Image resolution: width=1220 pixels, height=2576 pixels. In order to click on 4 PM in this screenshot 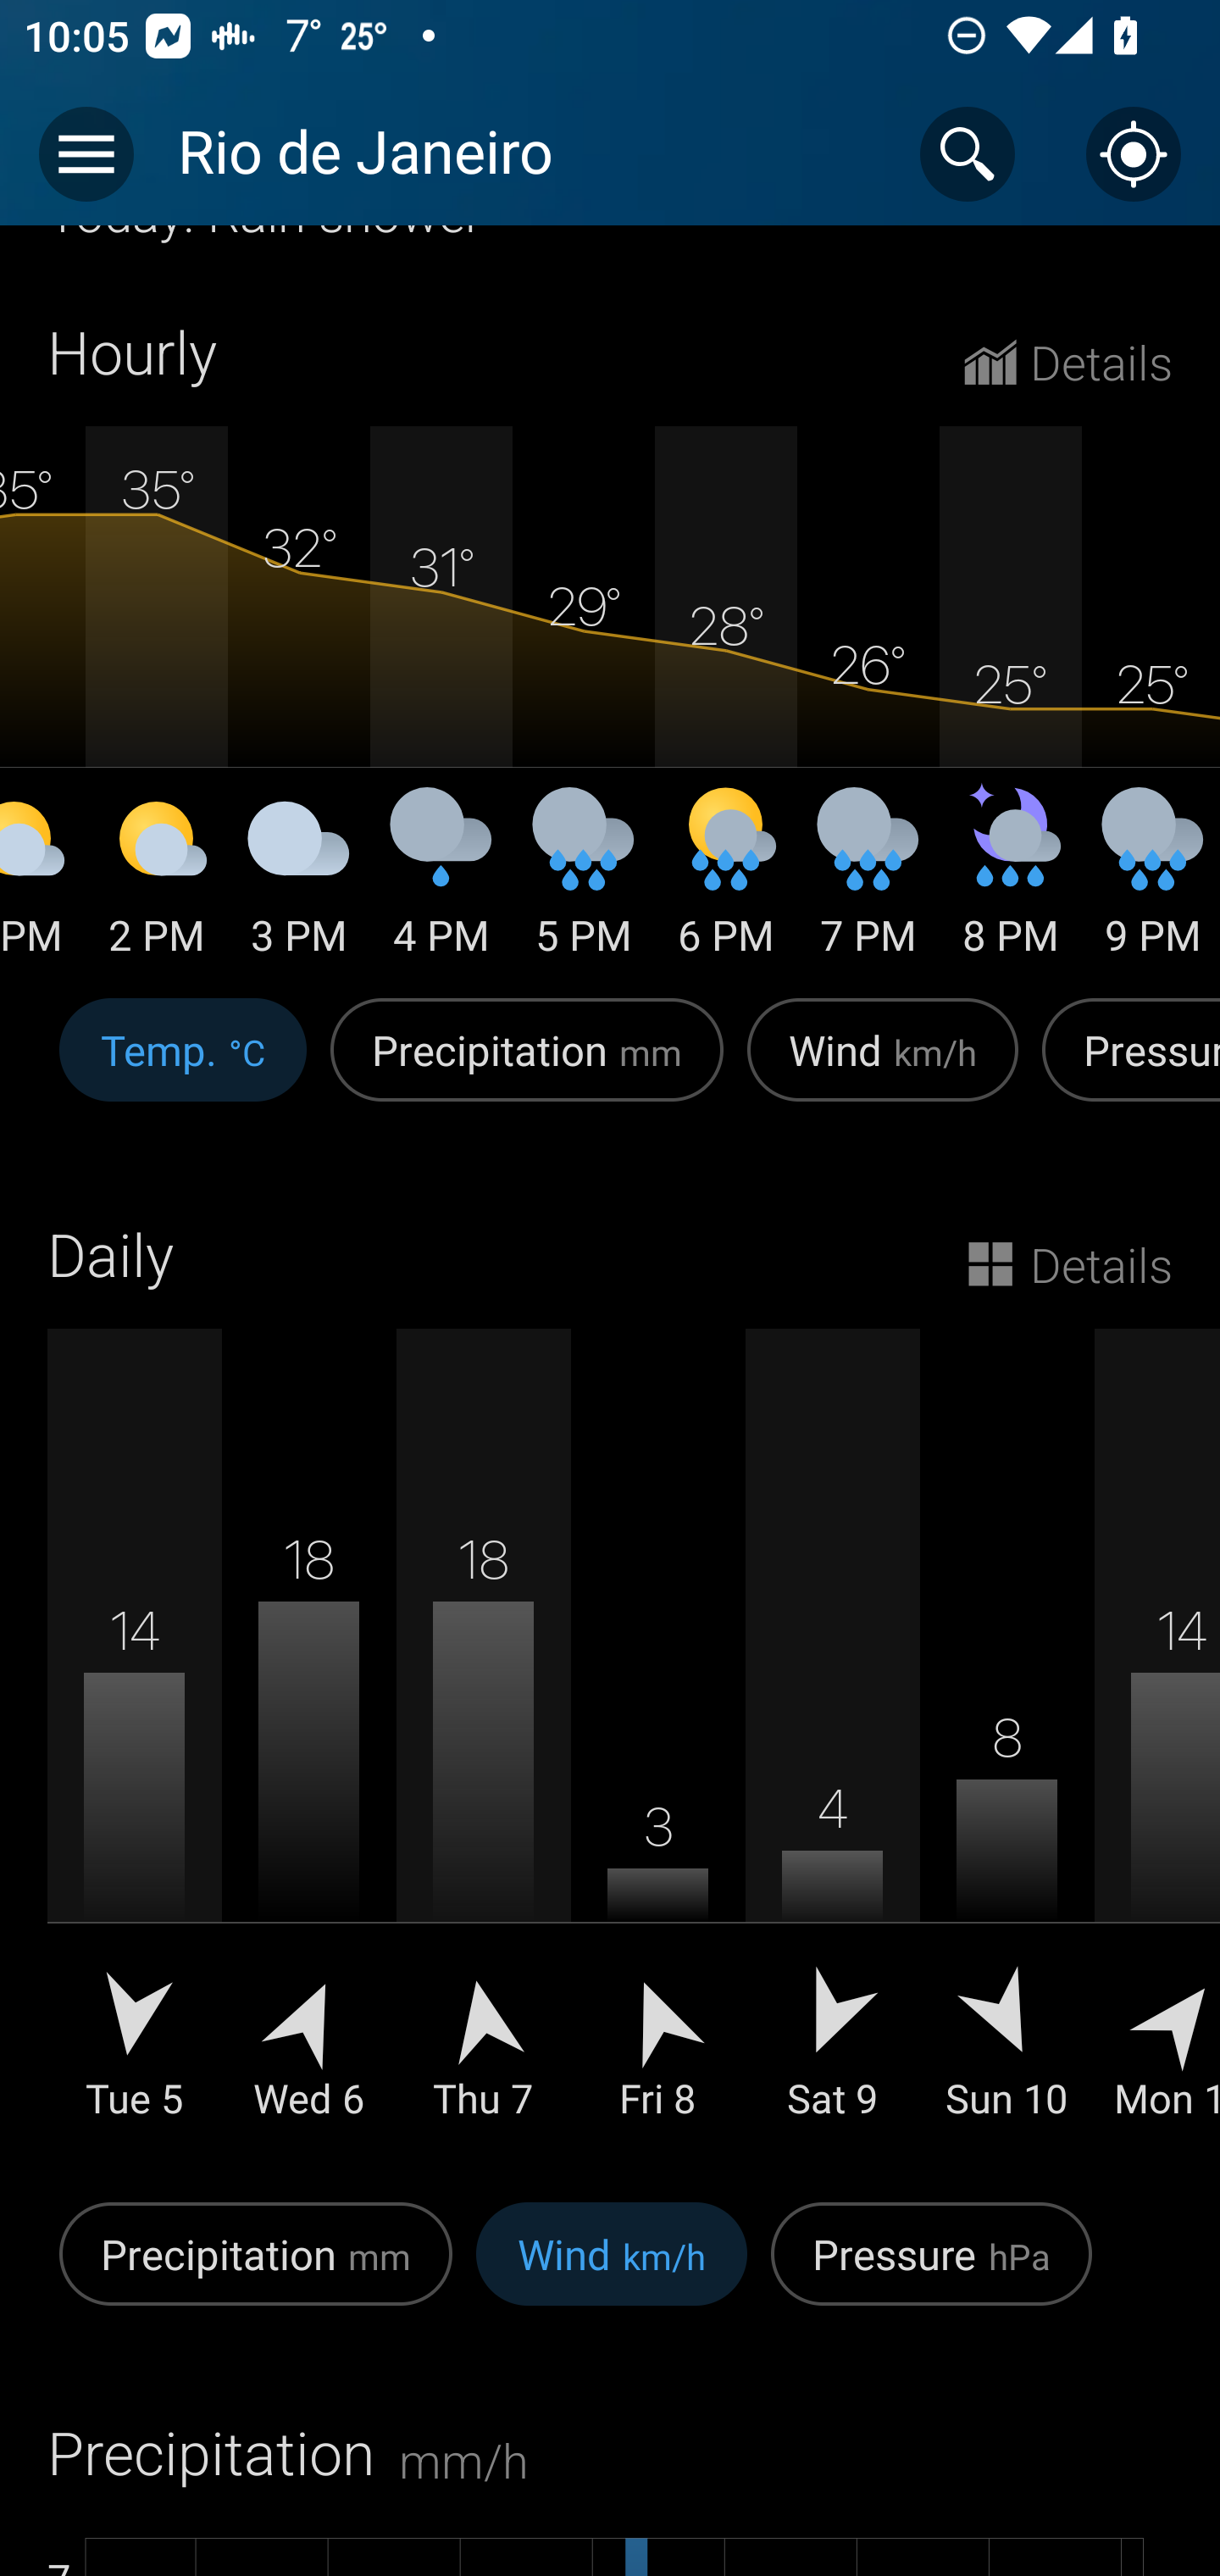, I will do `click(441, 885)`.